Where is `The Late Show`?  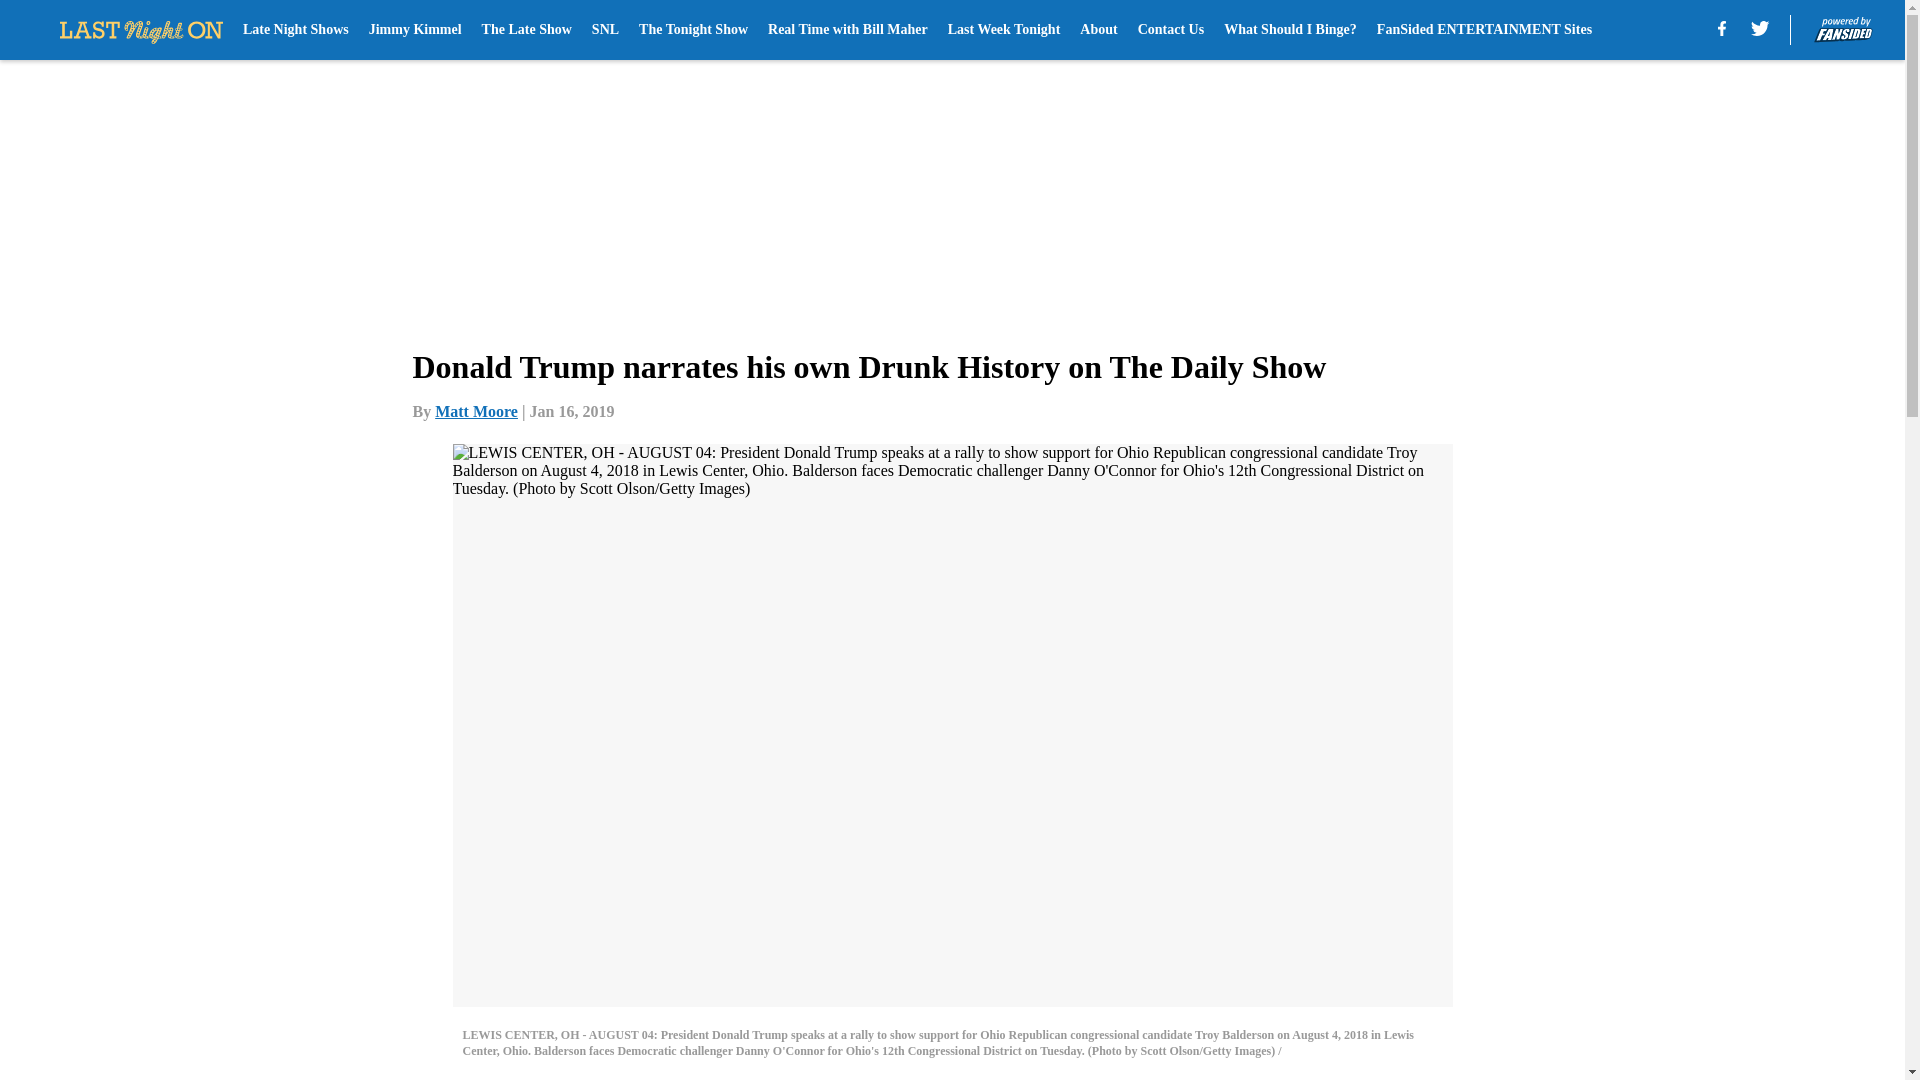 The Late Show is located at coordinates (526, 30).